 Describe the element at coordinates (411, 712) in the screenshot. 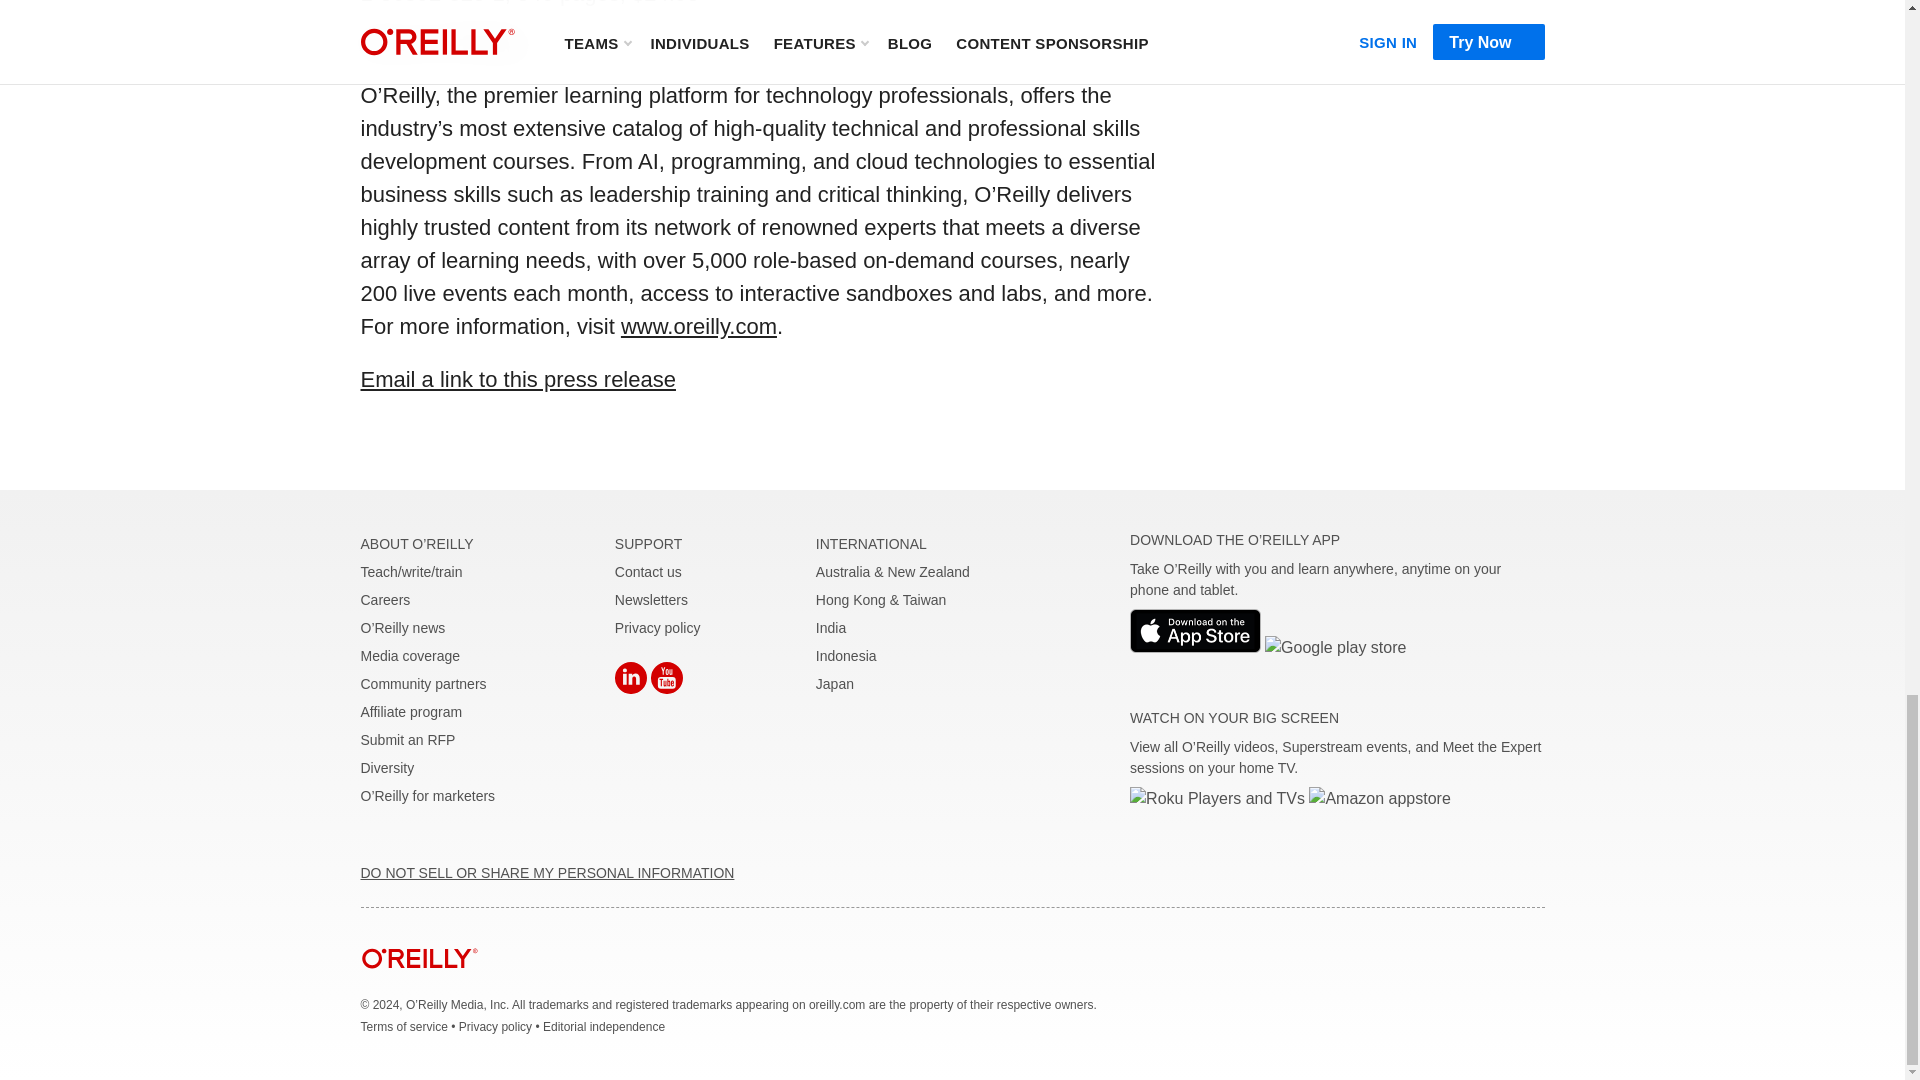

I see `Affiliate program` at that location.